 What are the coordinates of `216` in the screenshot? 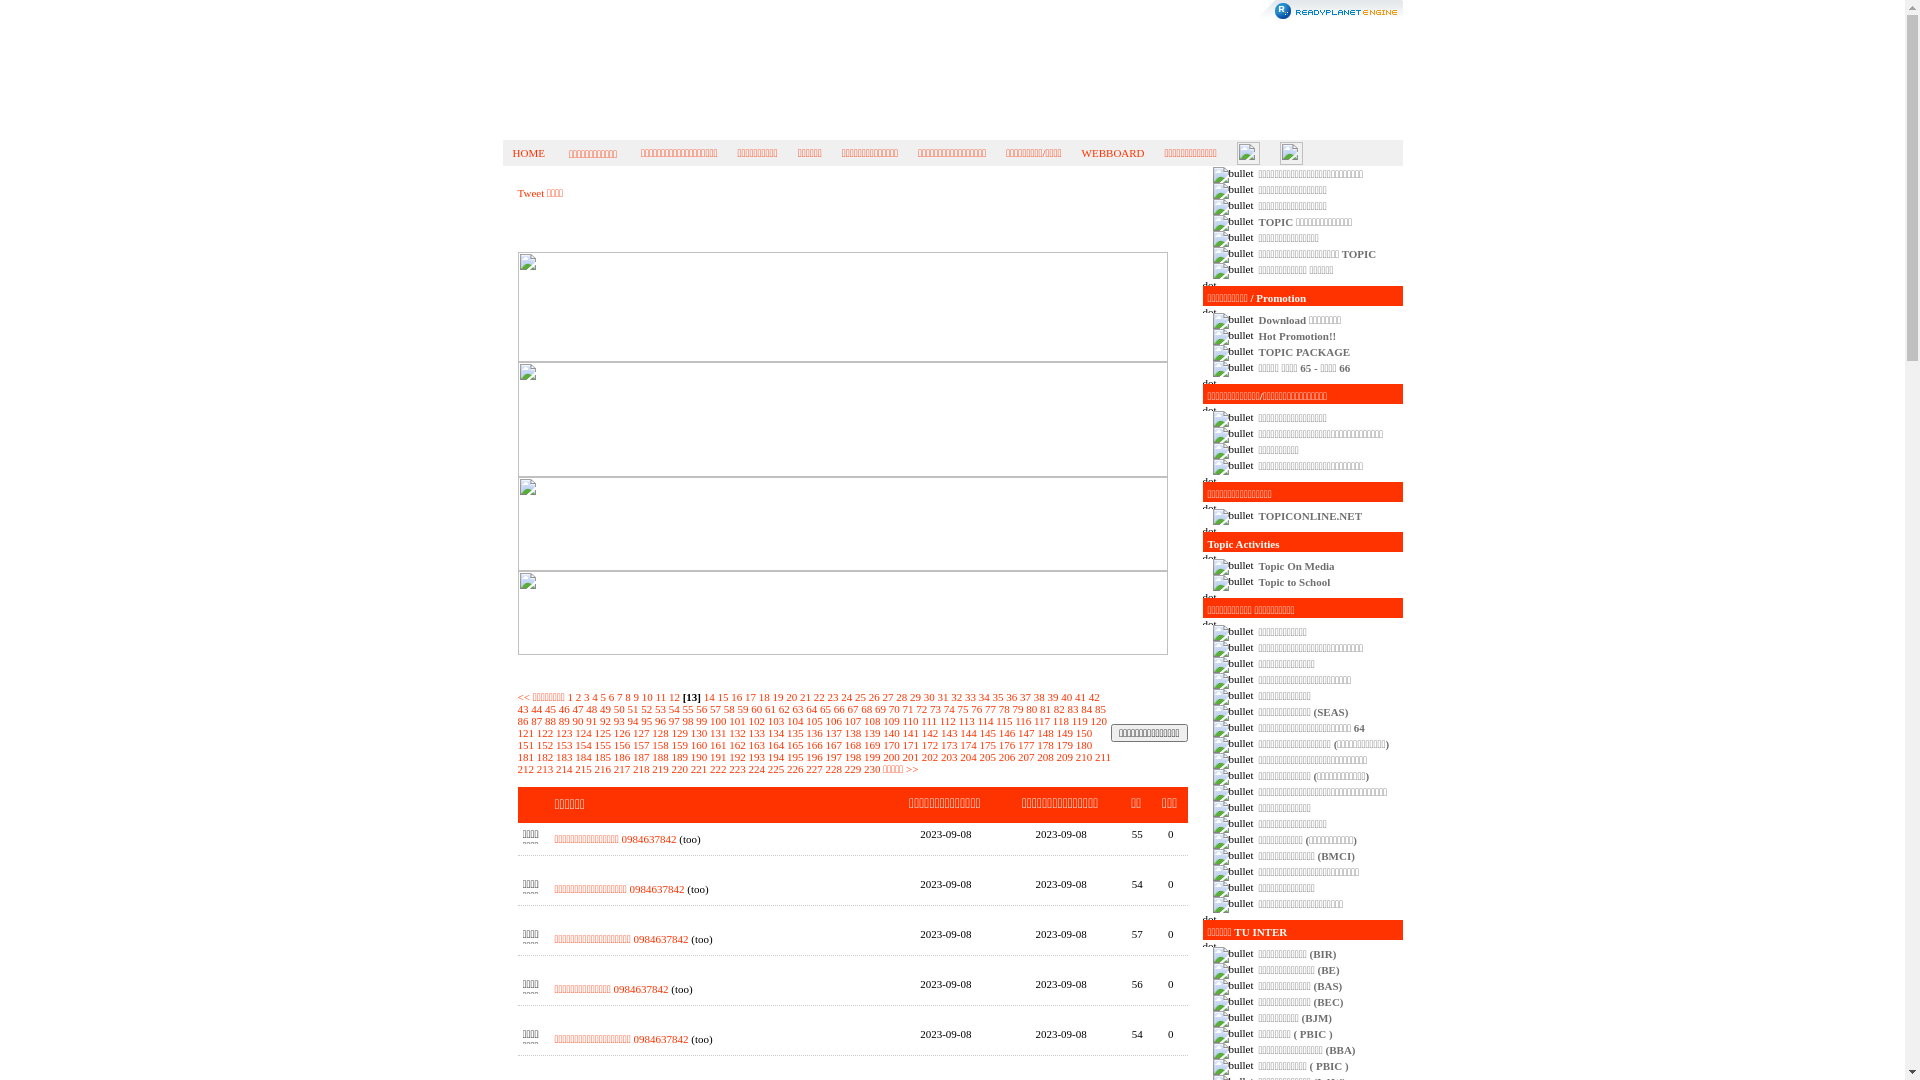 It's located at (602, 769).